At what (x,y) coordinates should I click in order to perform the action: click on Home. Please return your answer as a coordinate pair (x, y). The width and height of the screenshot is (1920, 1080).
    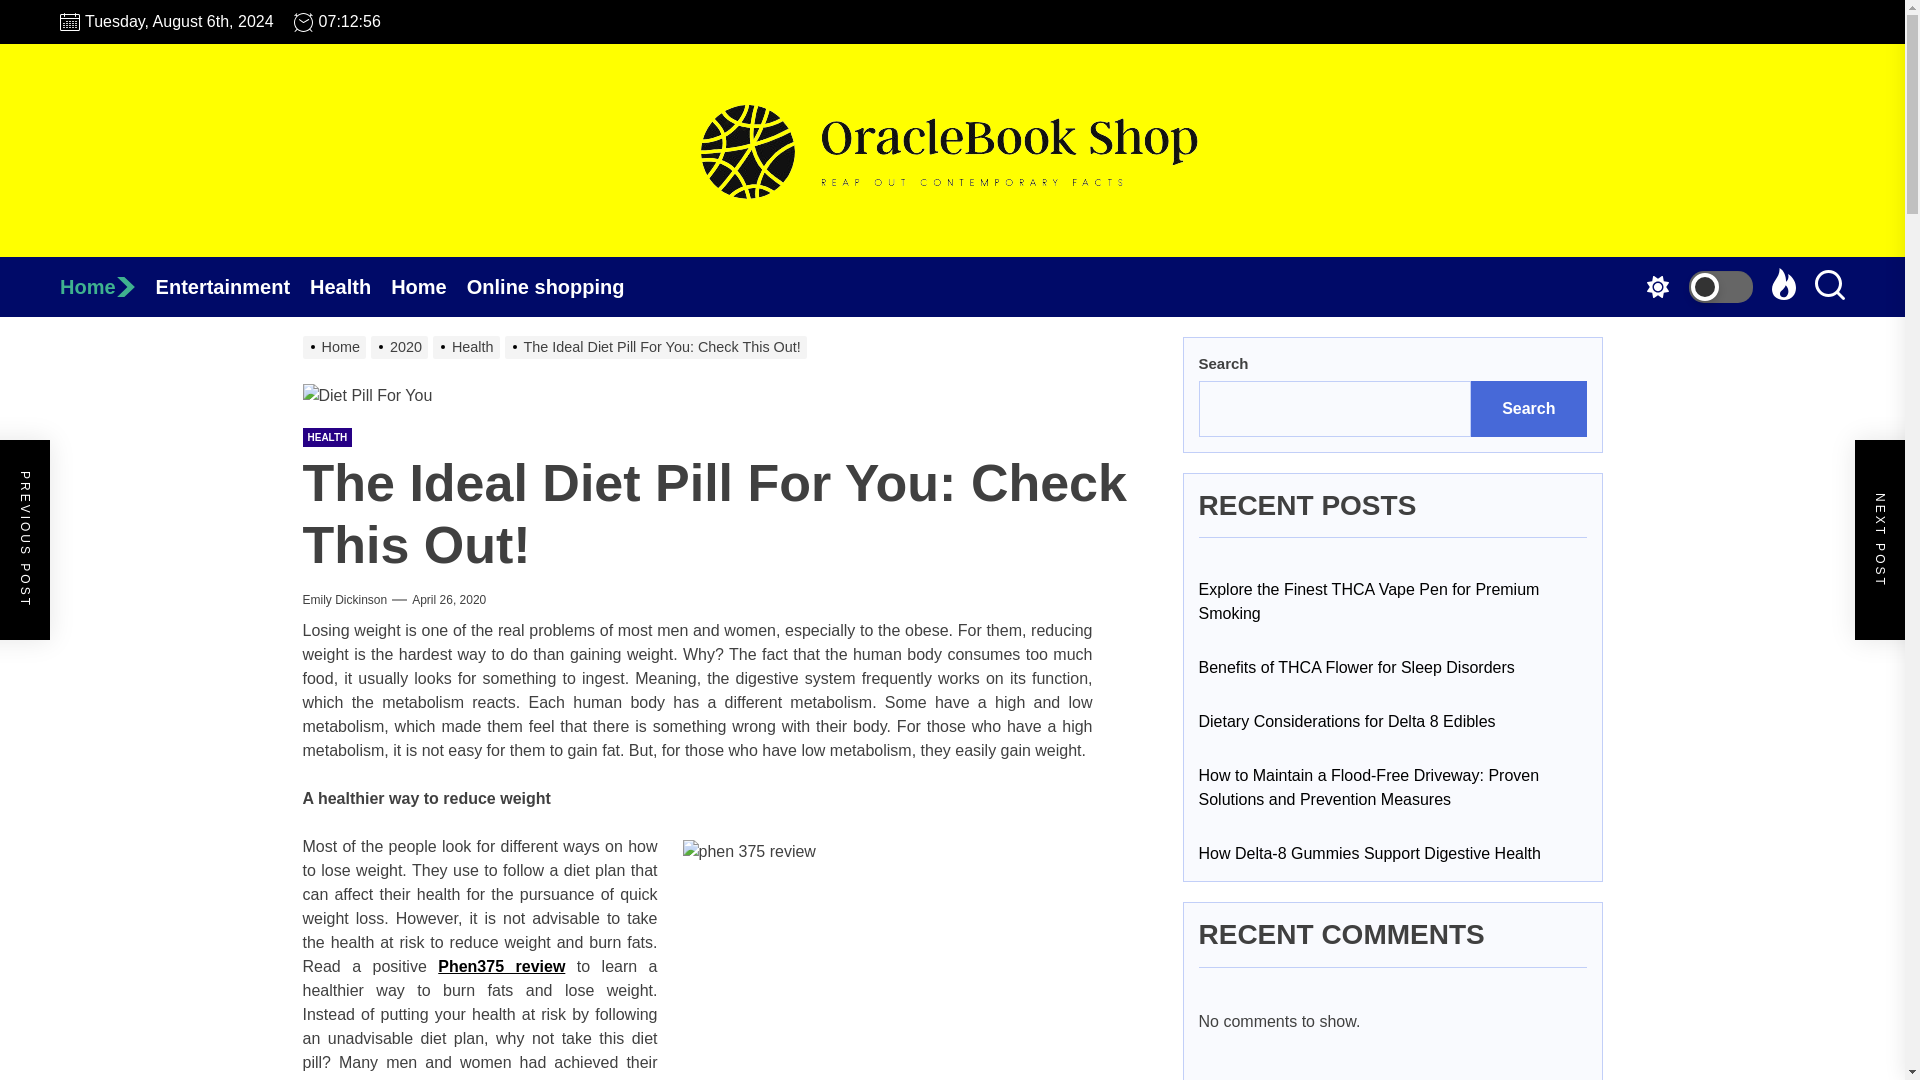
    Looking at the image, I should click on (428, 287).